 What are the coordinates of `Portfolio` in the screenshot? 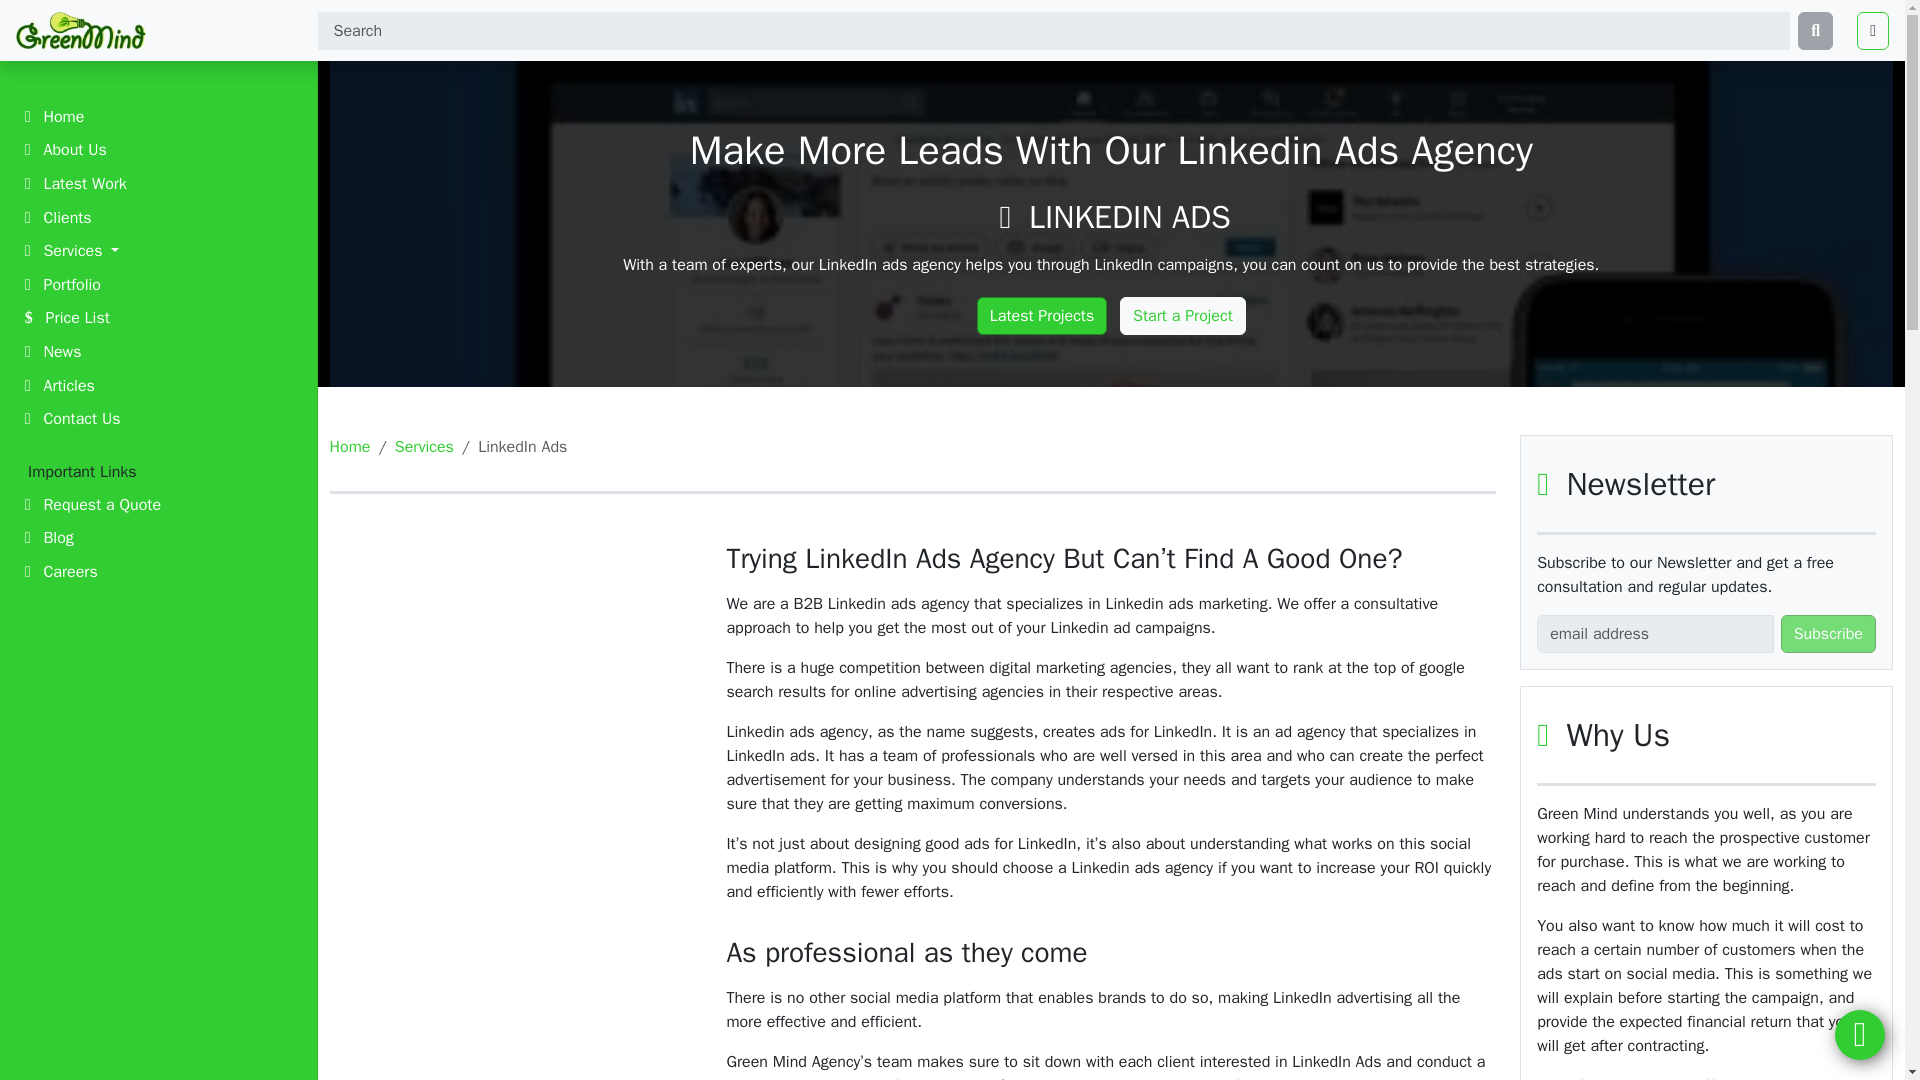 It's located at (158, 284).